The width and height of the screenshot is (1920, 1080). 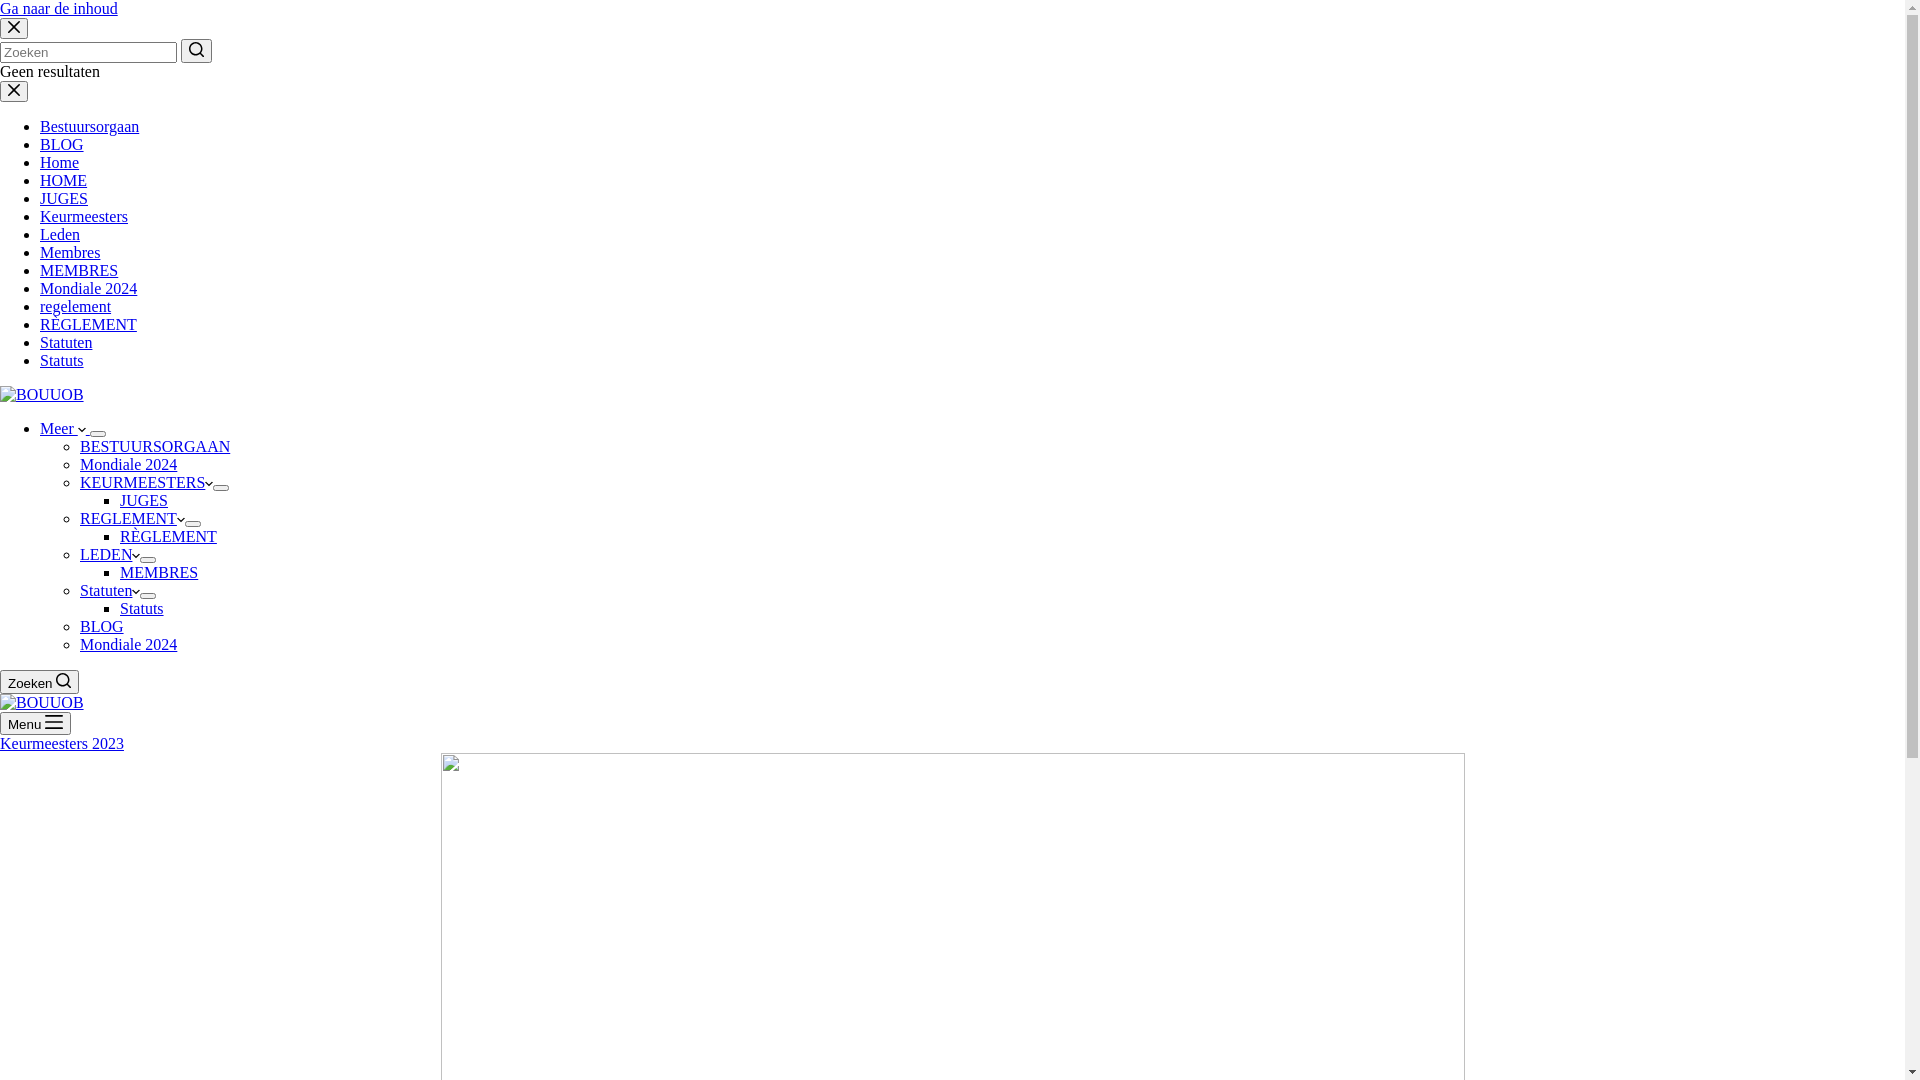 I want to click on BESTUURSORGAAN, so click(x=155, y=446).